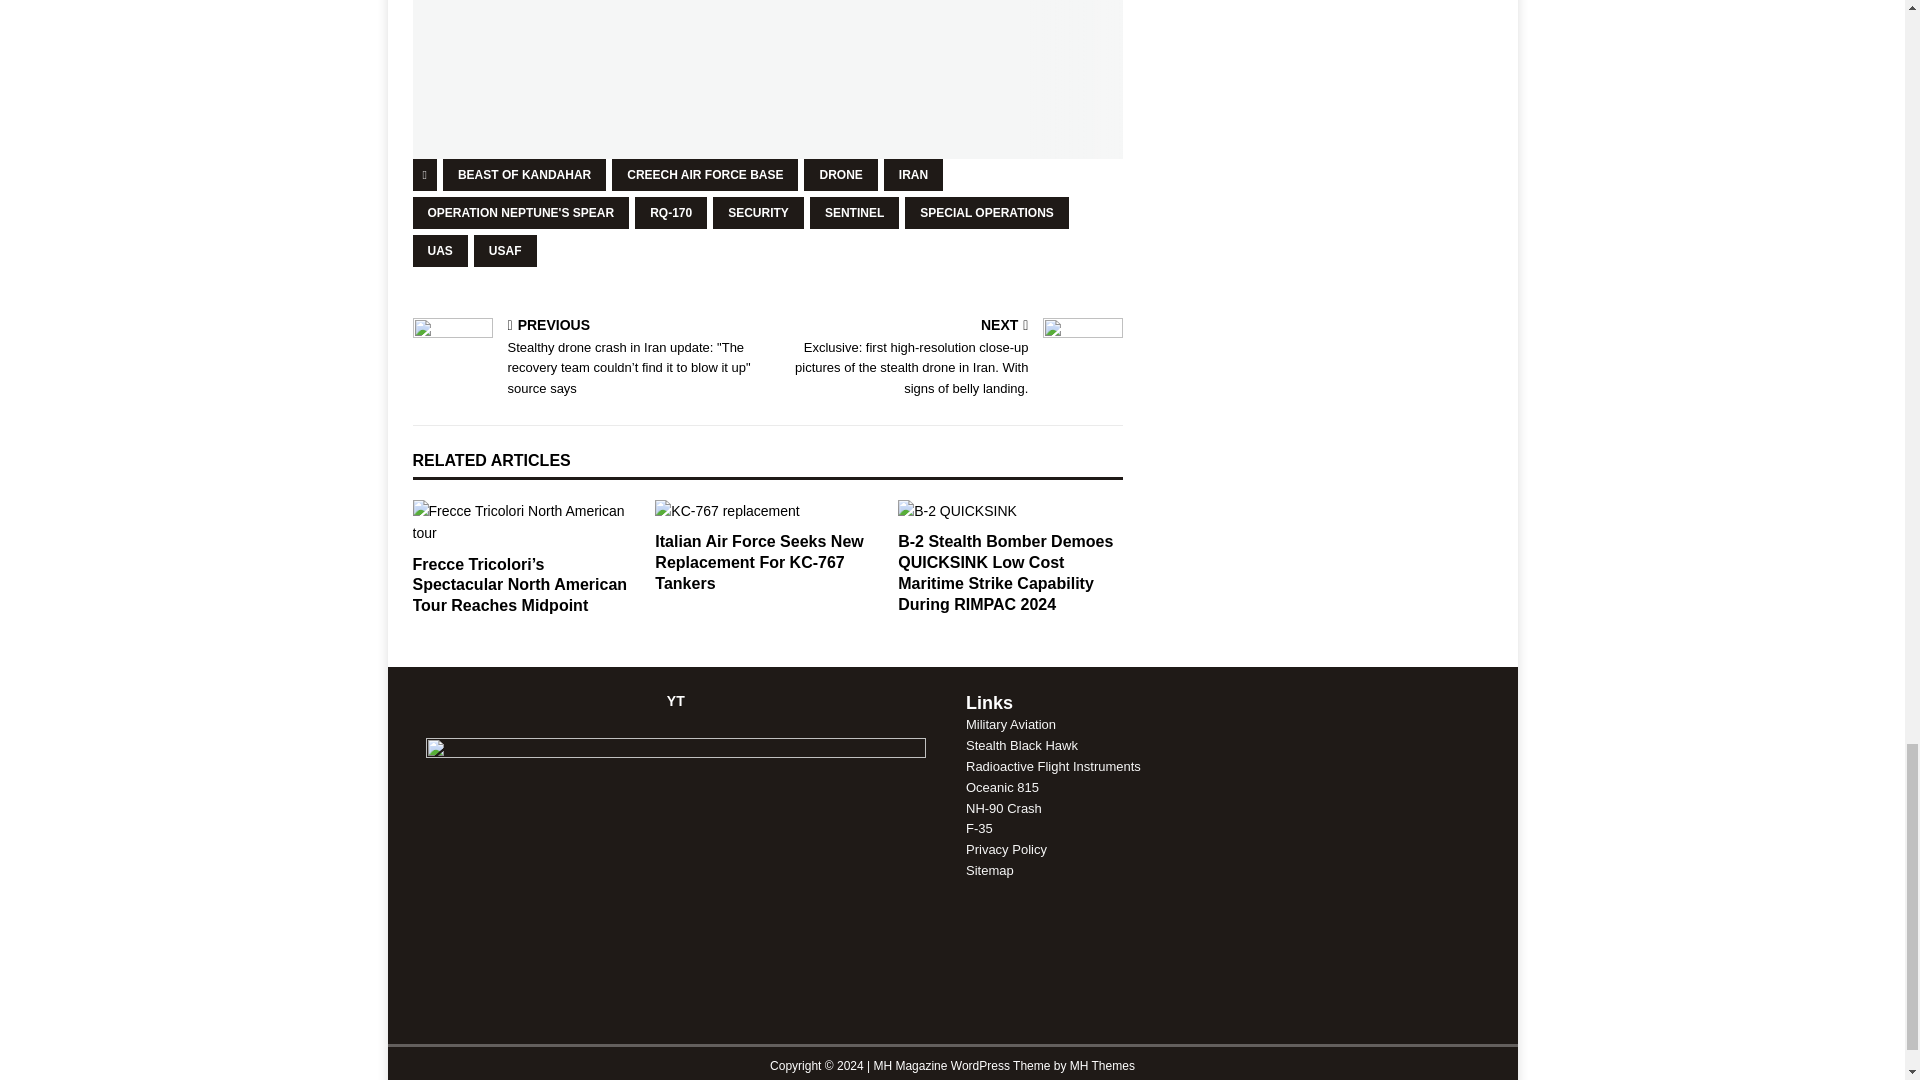  What do you see at coordinates (758, 212) in the screenshot?
I see `SECURITY` at bounding box center [758, 212].